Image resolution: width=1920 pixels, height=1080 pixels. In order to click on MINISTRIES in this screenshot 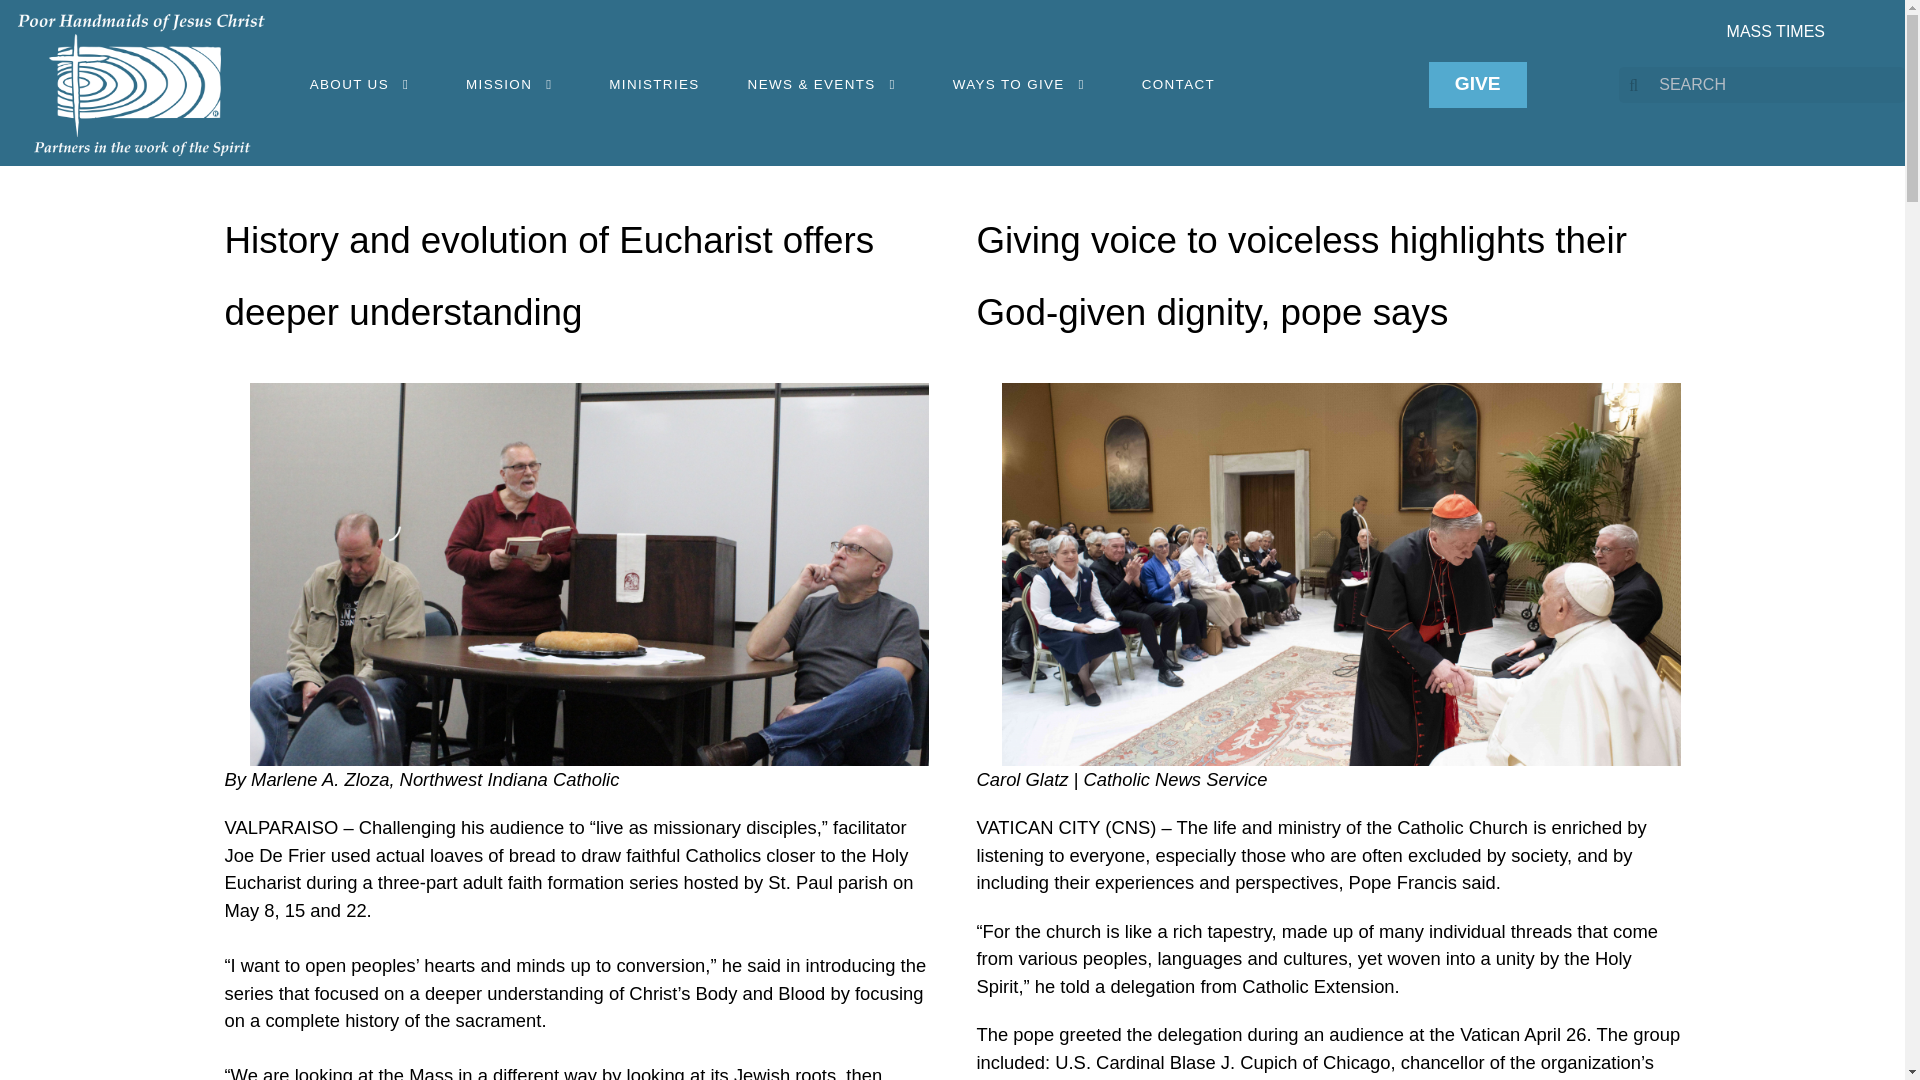, I will do `click(654, 84)`.